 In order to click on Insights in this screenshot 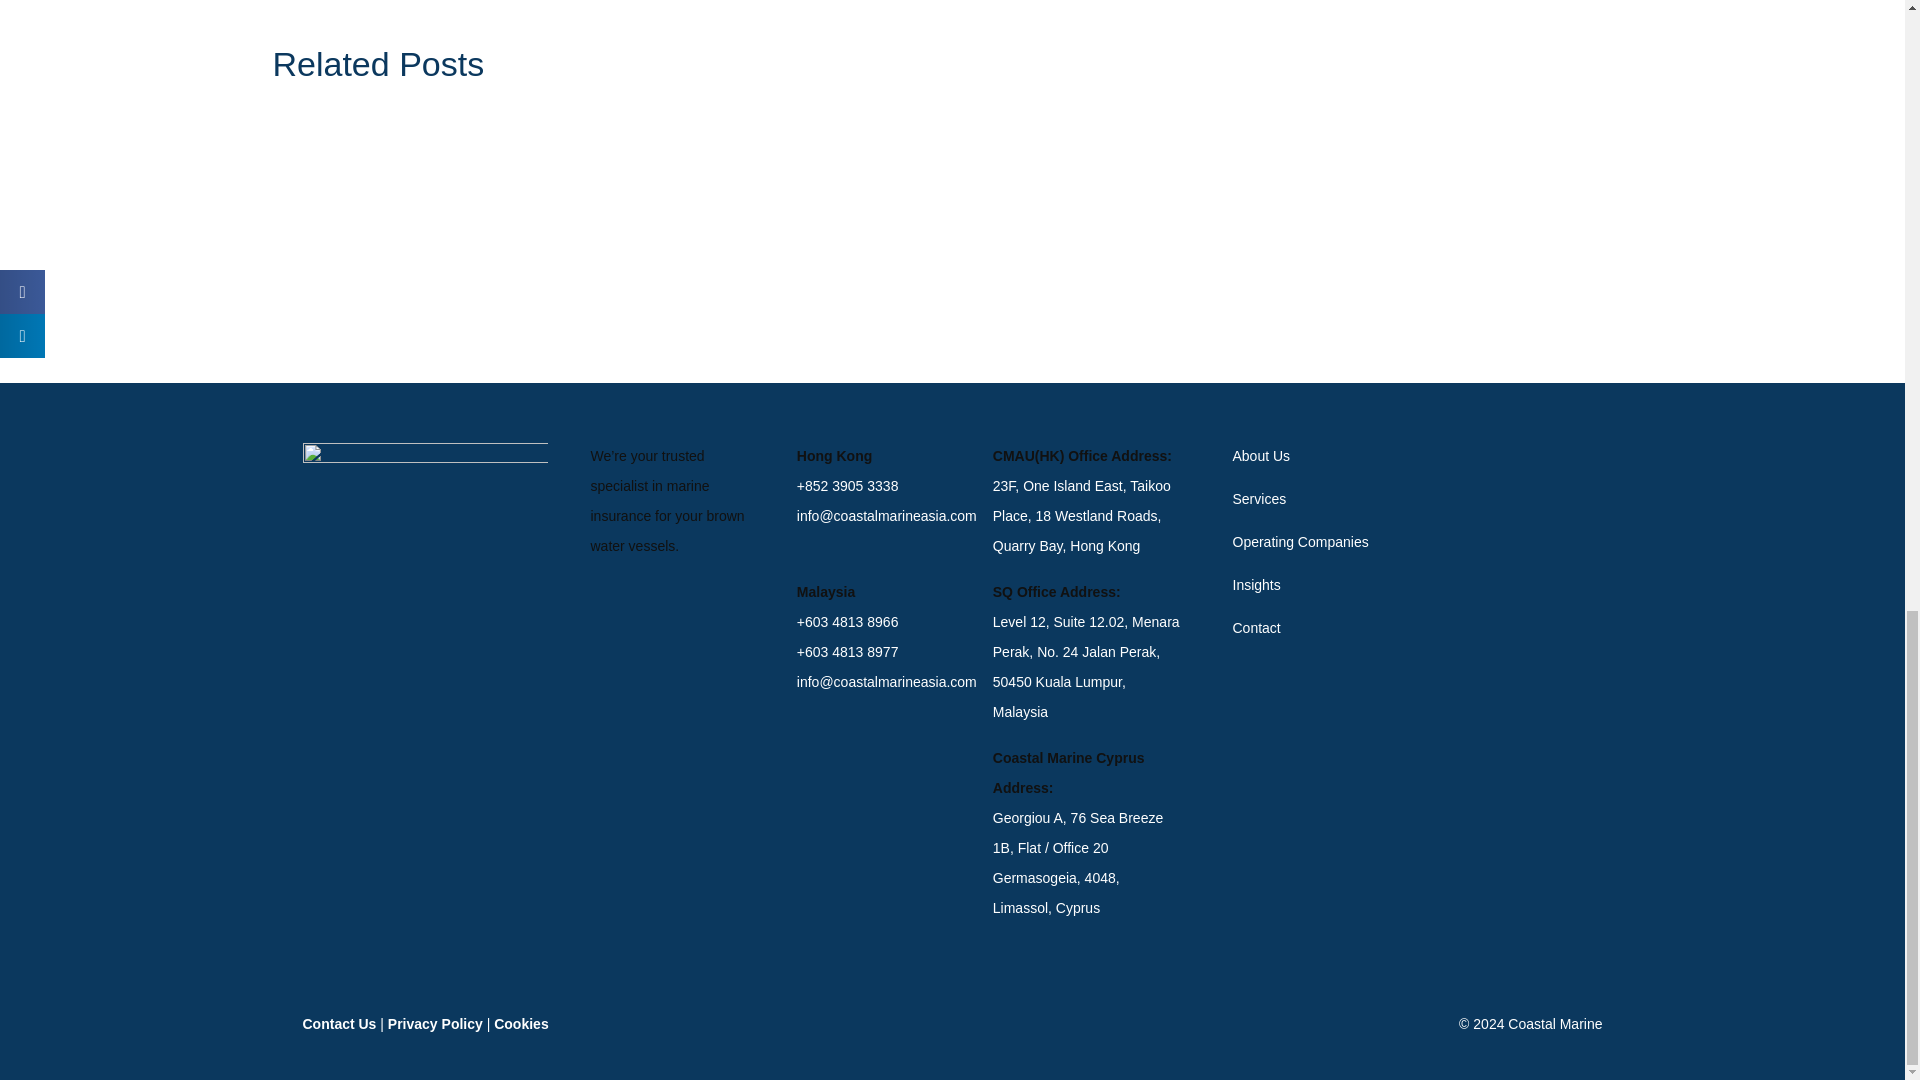, I will do `click(1316, 585)`.